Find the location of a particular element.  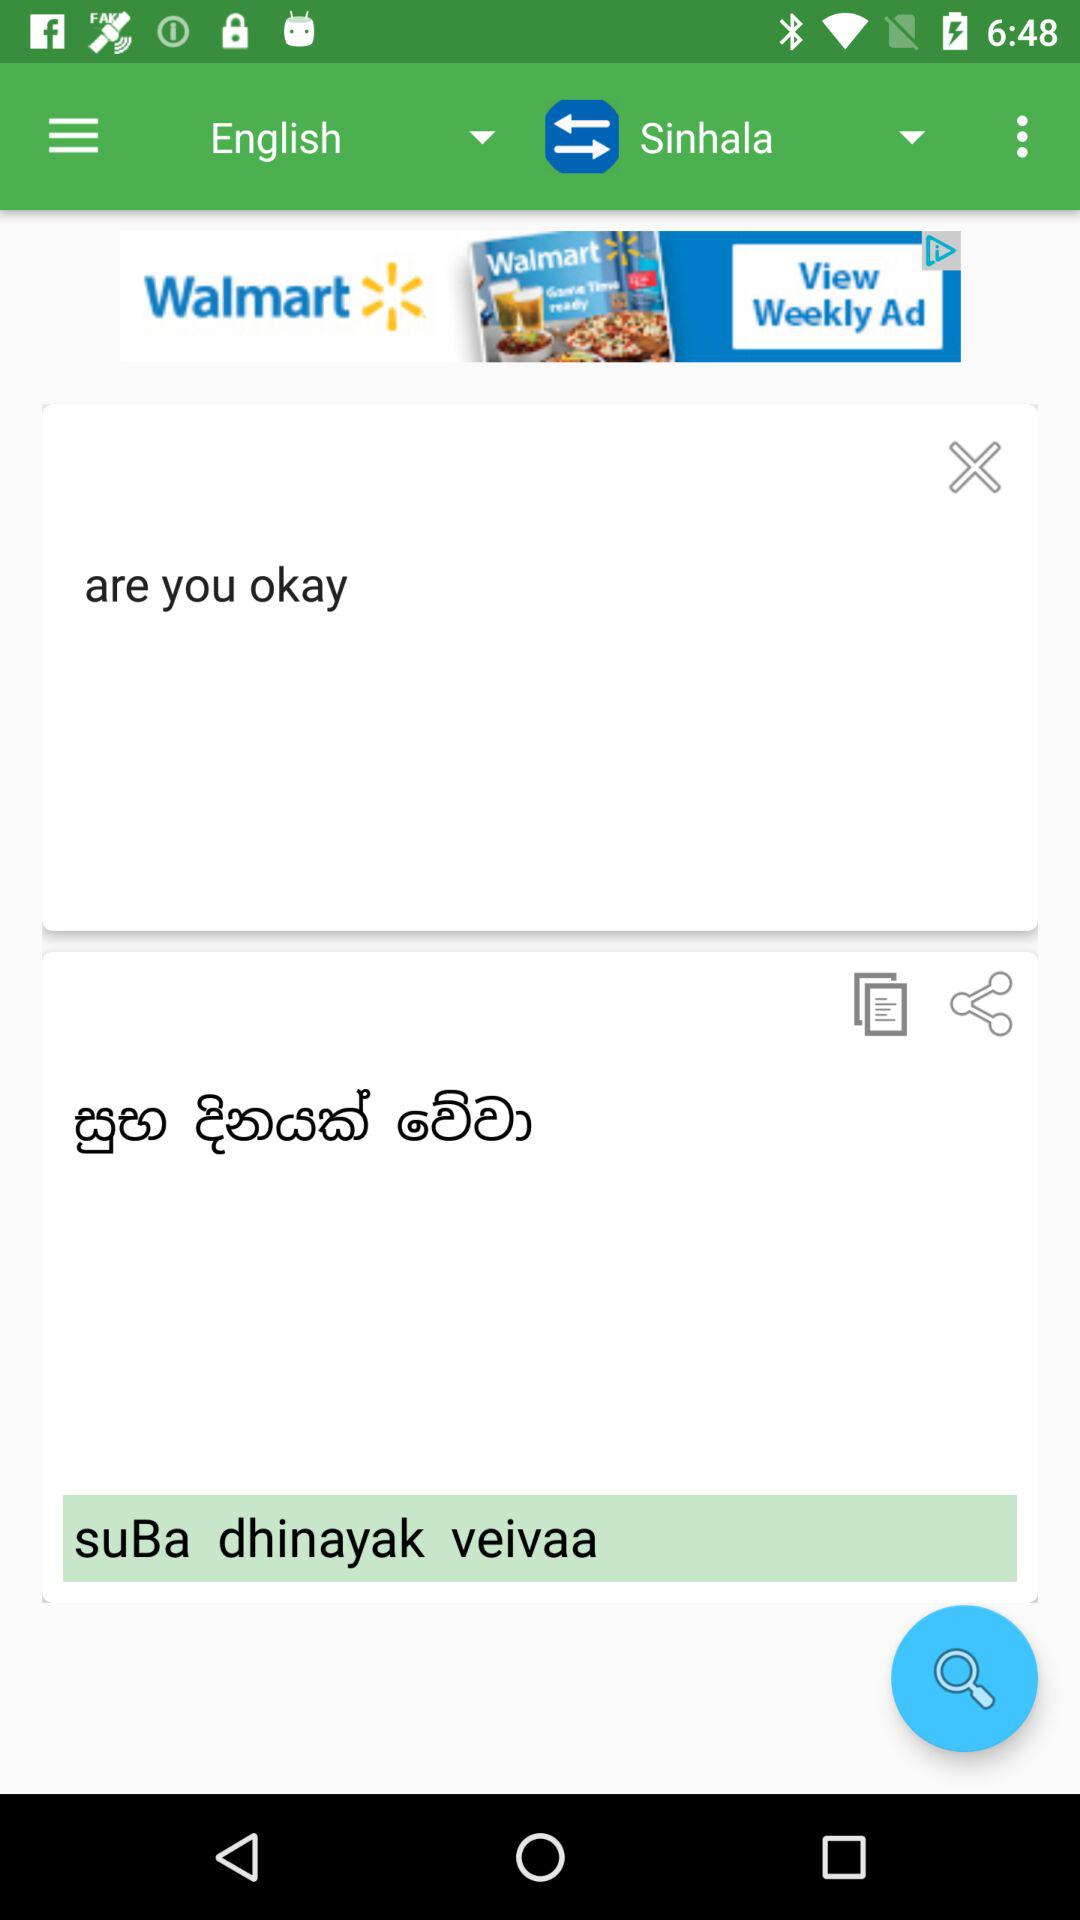

tap the icon below the suba dhinayak veivaa is located at coordinates (964, 1678).